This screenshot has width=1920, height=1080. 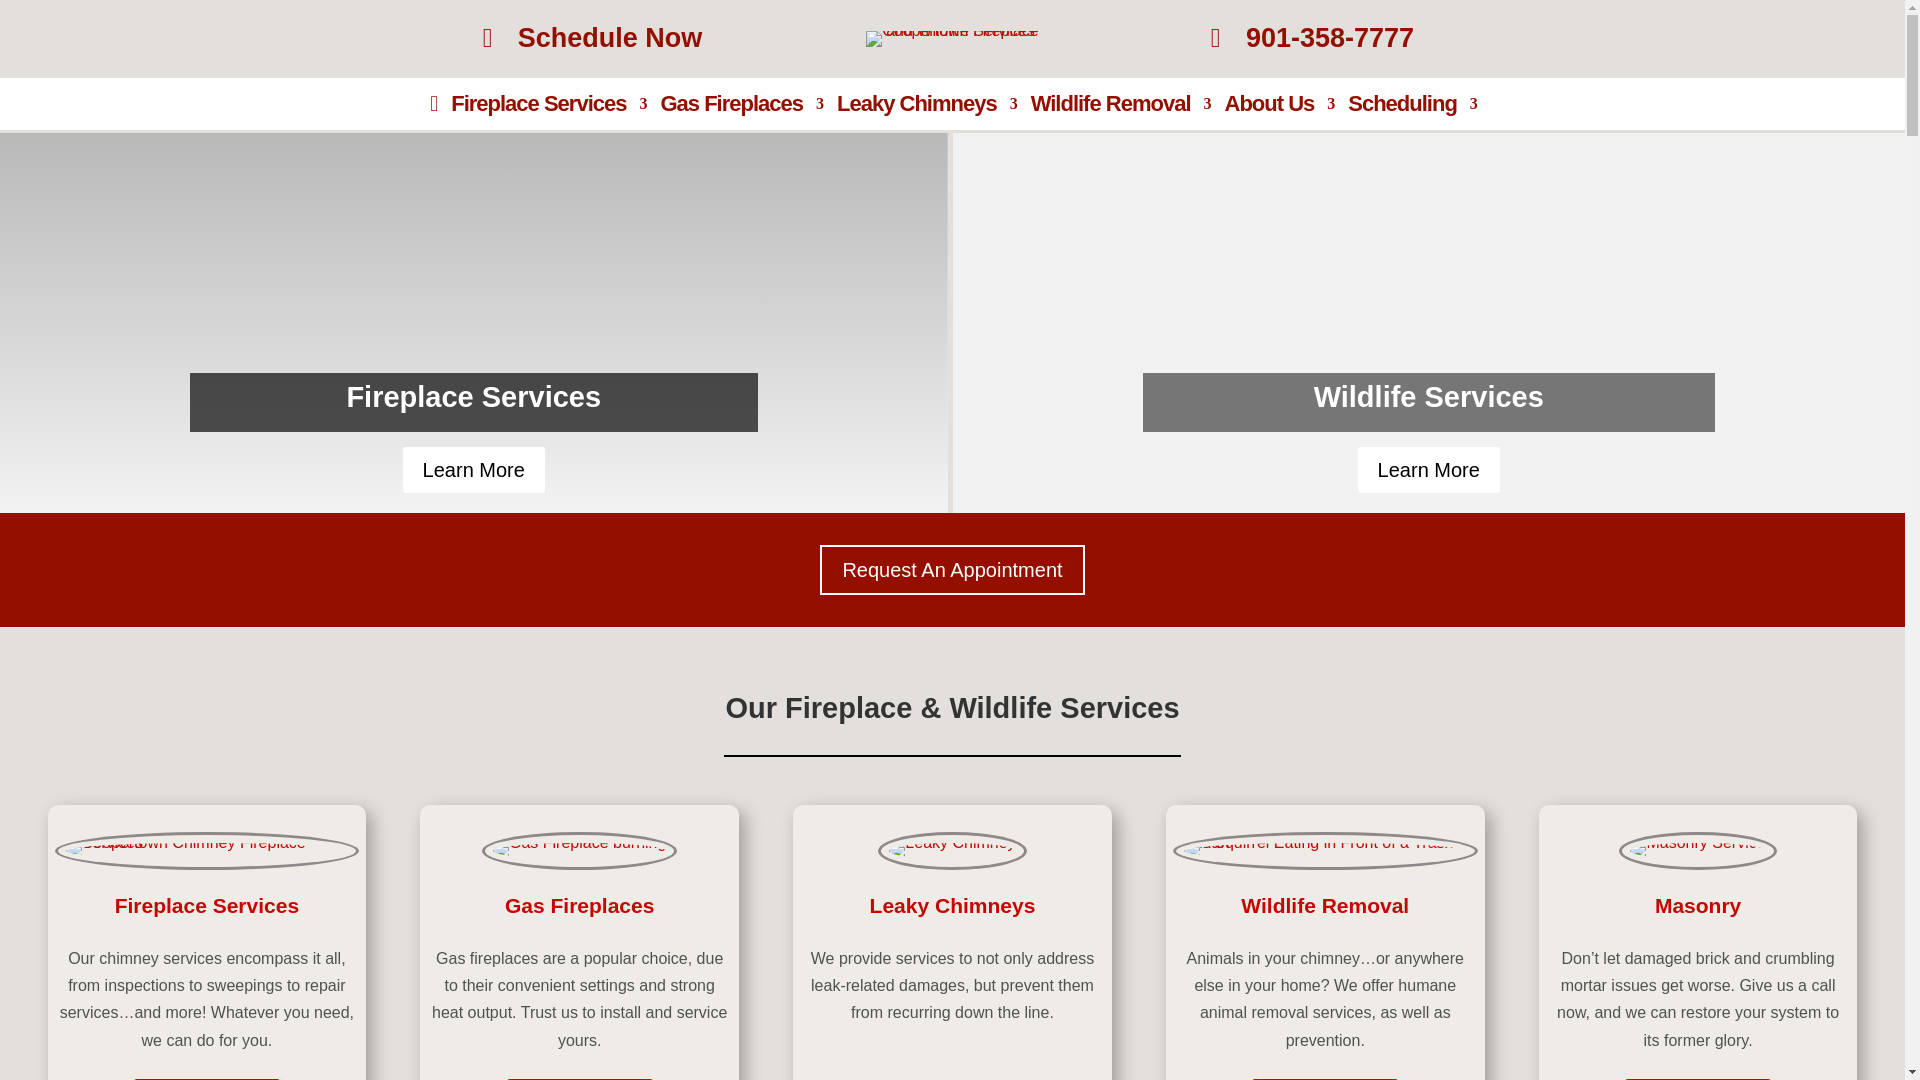 I want to click on Learn More, so click(x=1428, y=470).